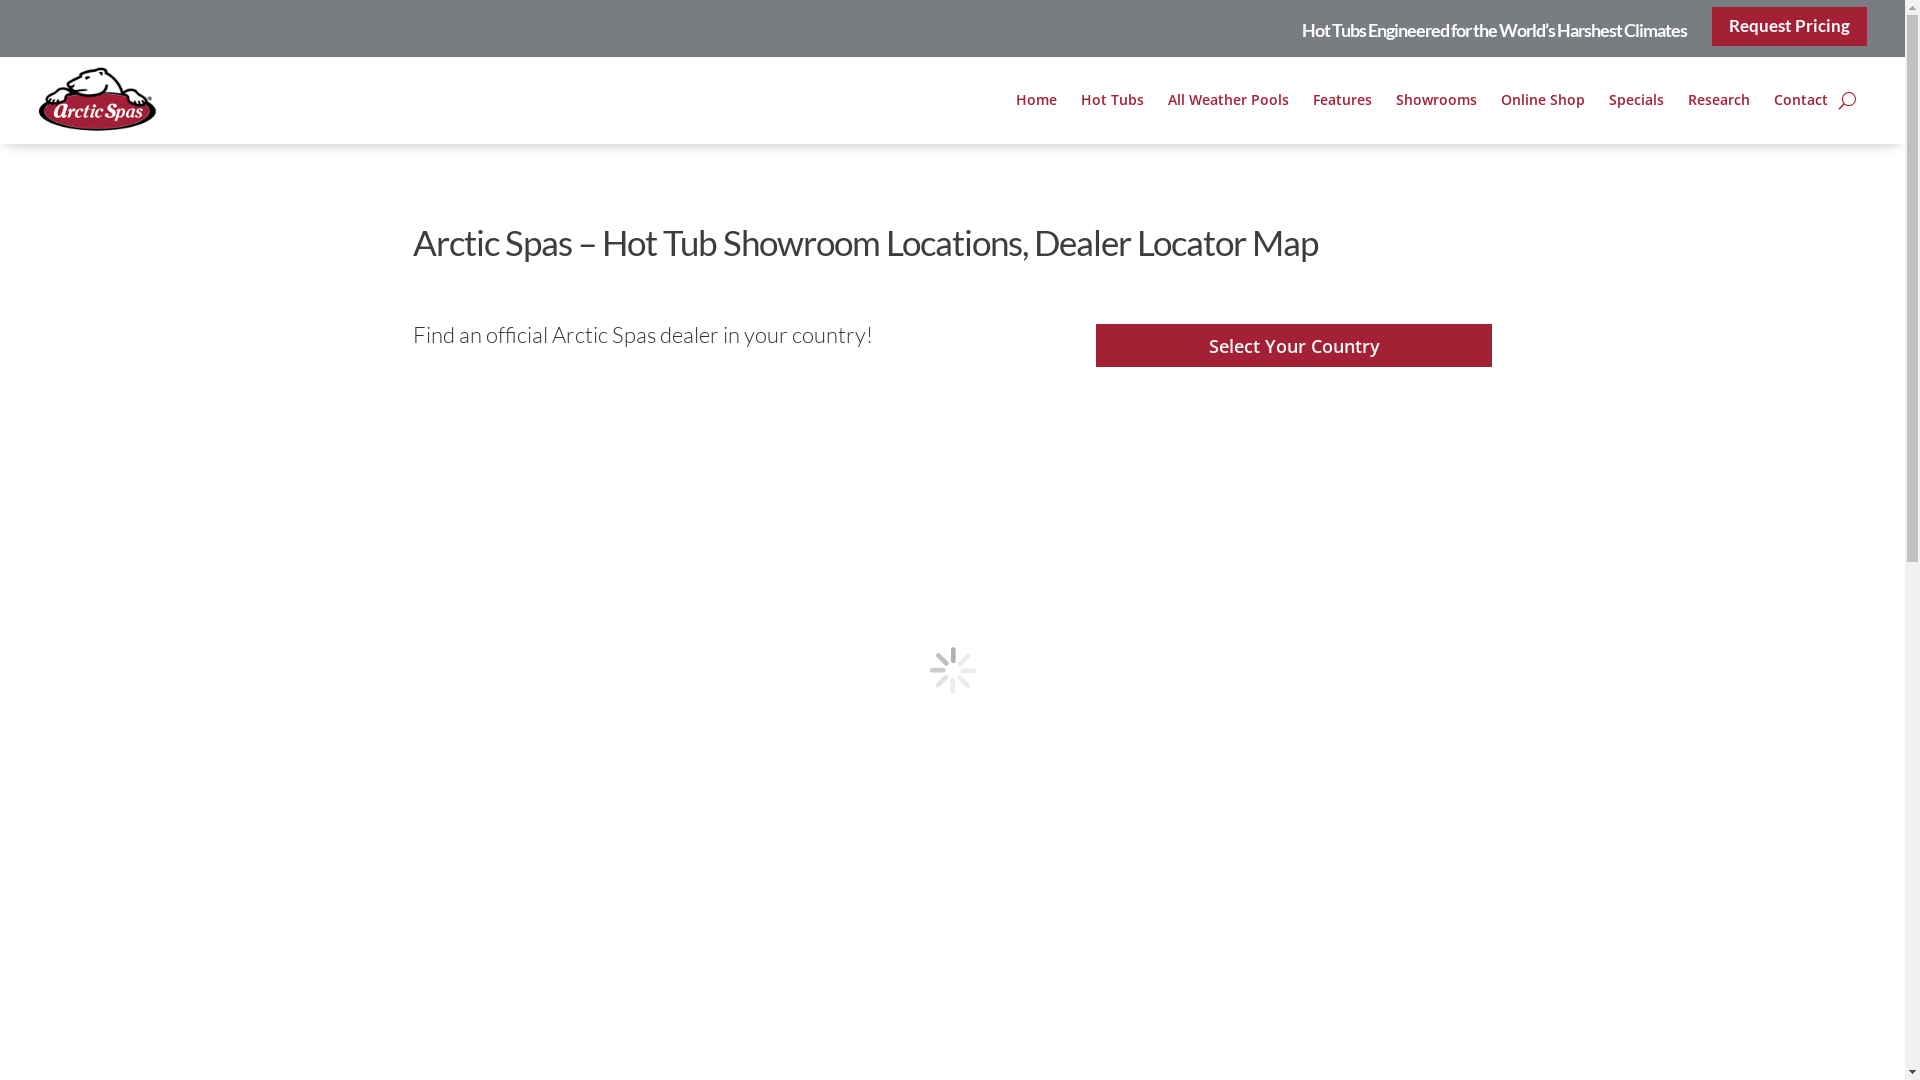 The width and height of the screenshot is (1920, 1080). I want to click on Home, so click(1035, 104).